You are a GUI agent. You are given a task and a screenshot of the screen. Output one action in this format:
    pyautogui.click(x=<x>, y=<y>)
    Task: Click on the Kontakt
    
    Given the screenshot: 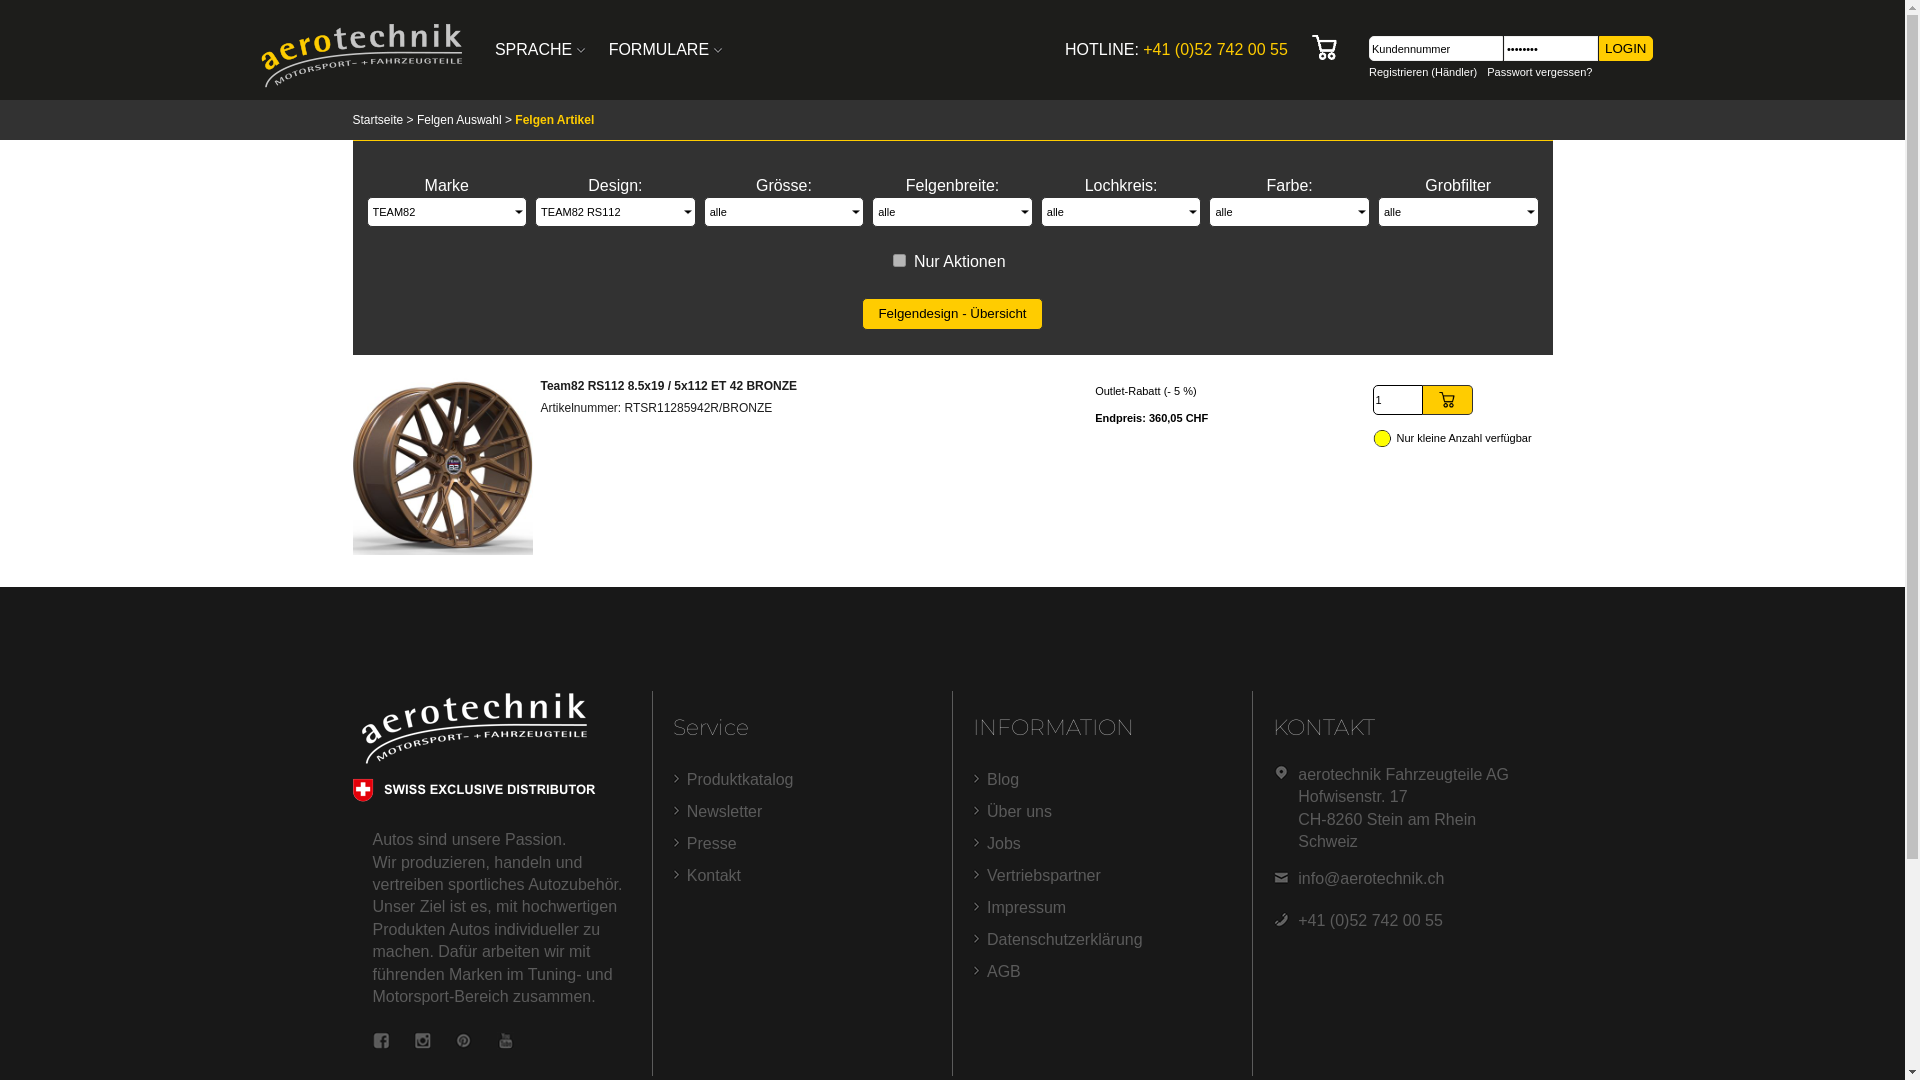 What is the action you would take?
    pyautogui.click(x=714, y=876)
    